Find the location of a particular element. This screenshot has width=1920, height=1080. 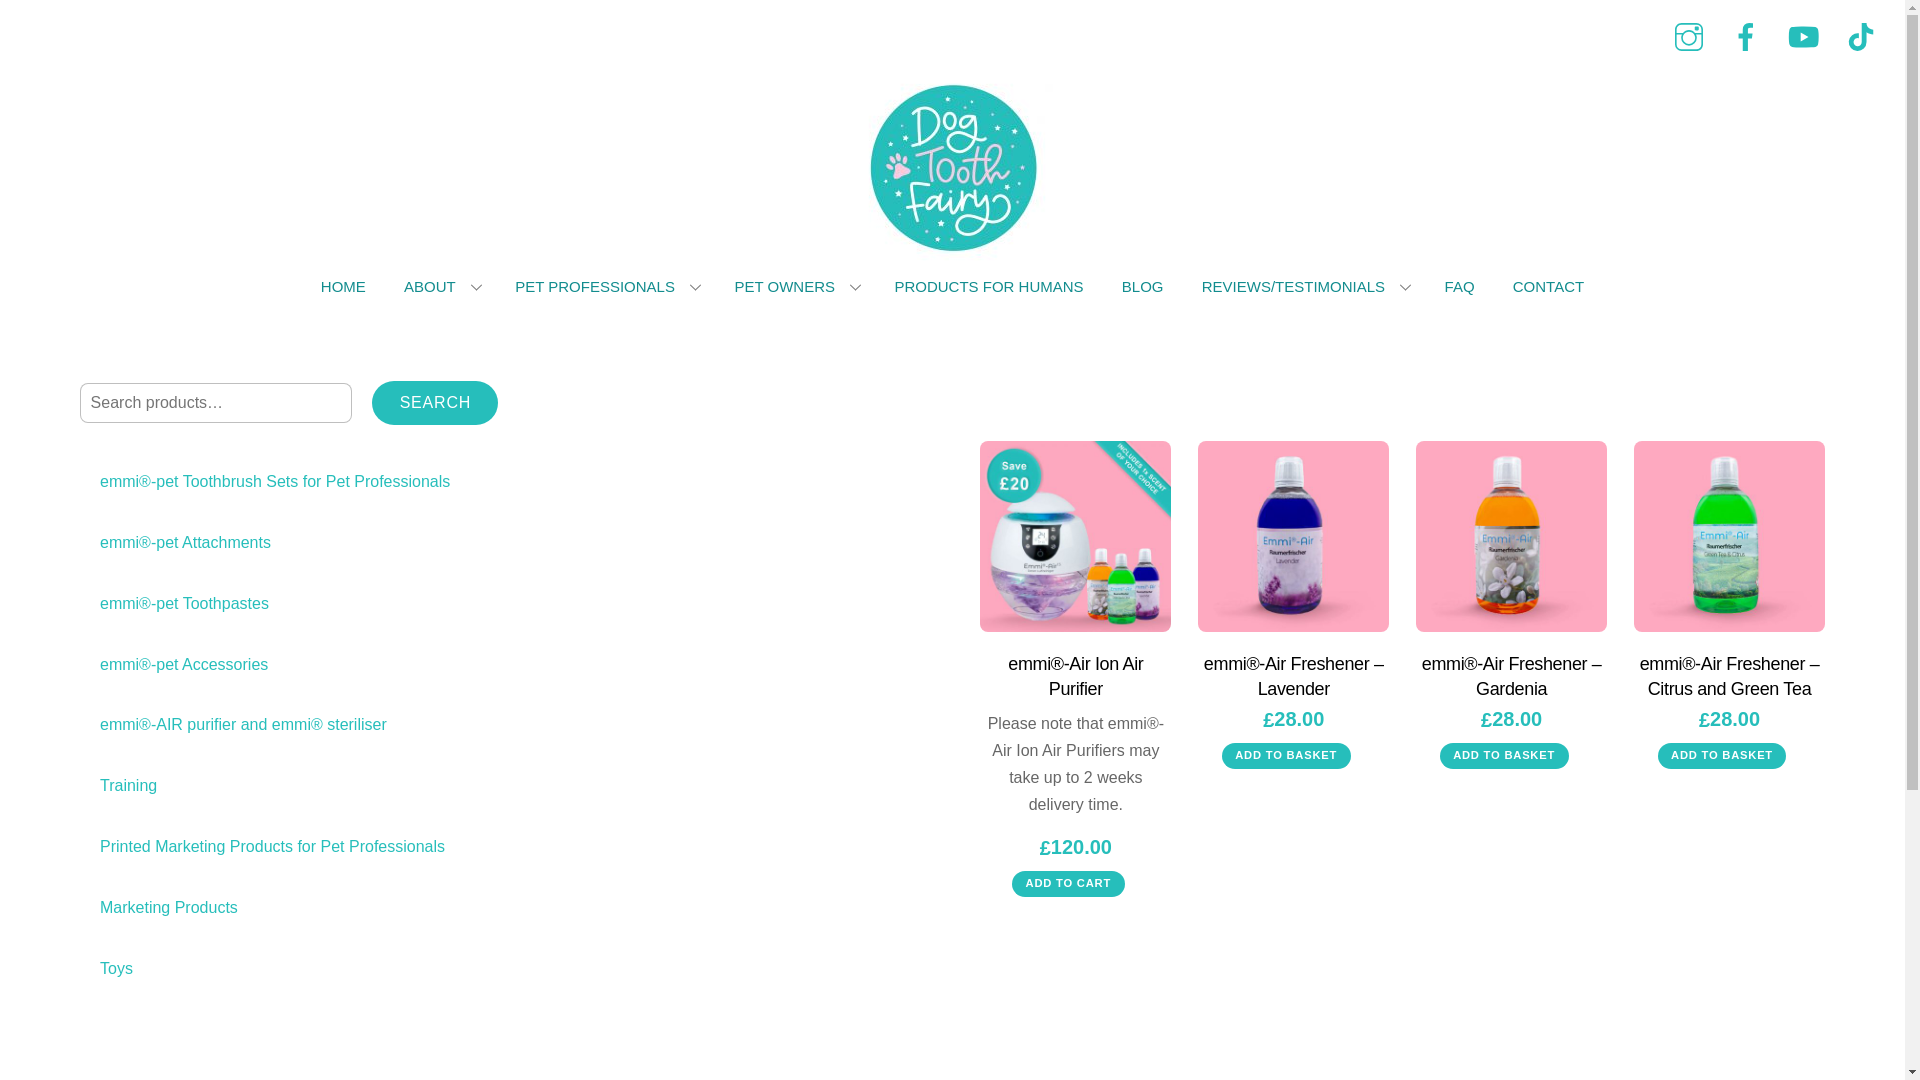

PET PROFESSIONALS is located at coordinates (604, 286).